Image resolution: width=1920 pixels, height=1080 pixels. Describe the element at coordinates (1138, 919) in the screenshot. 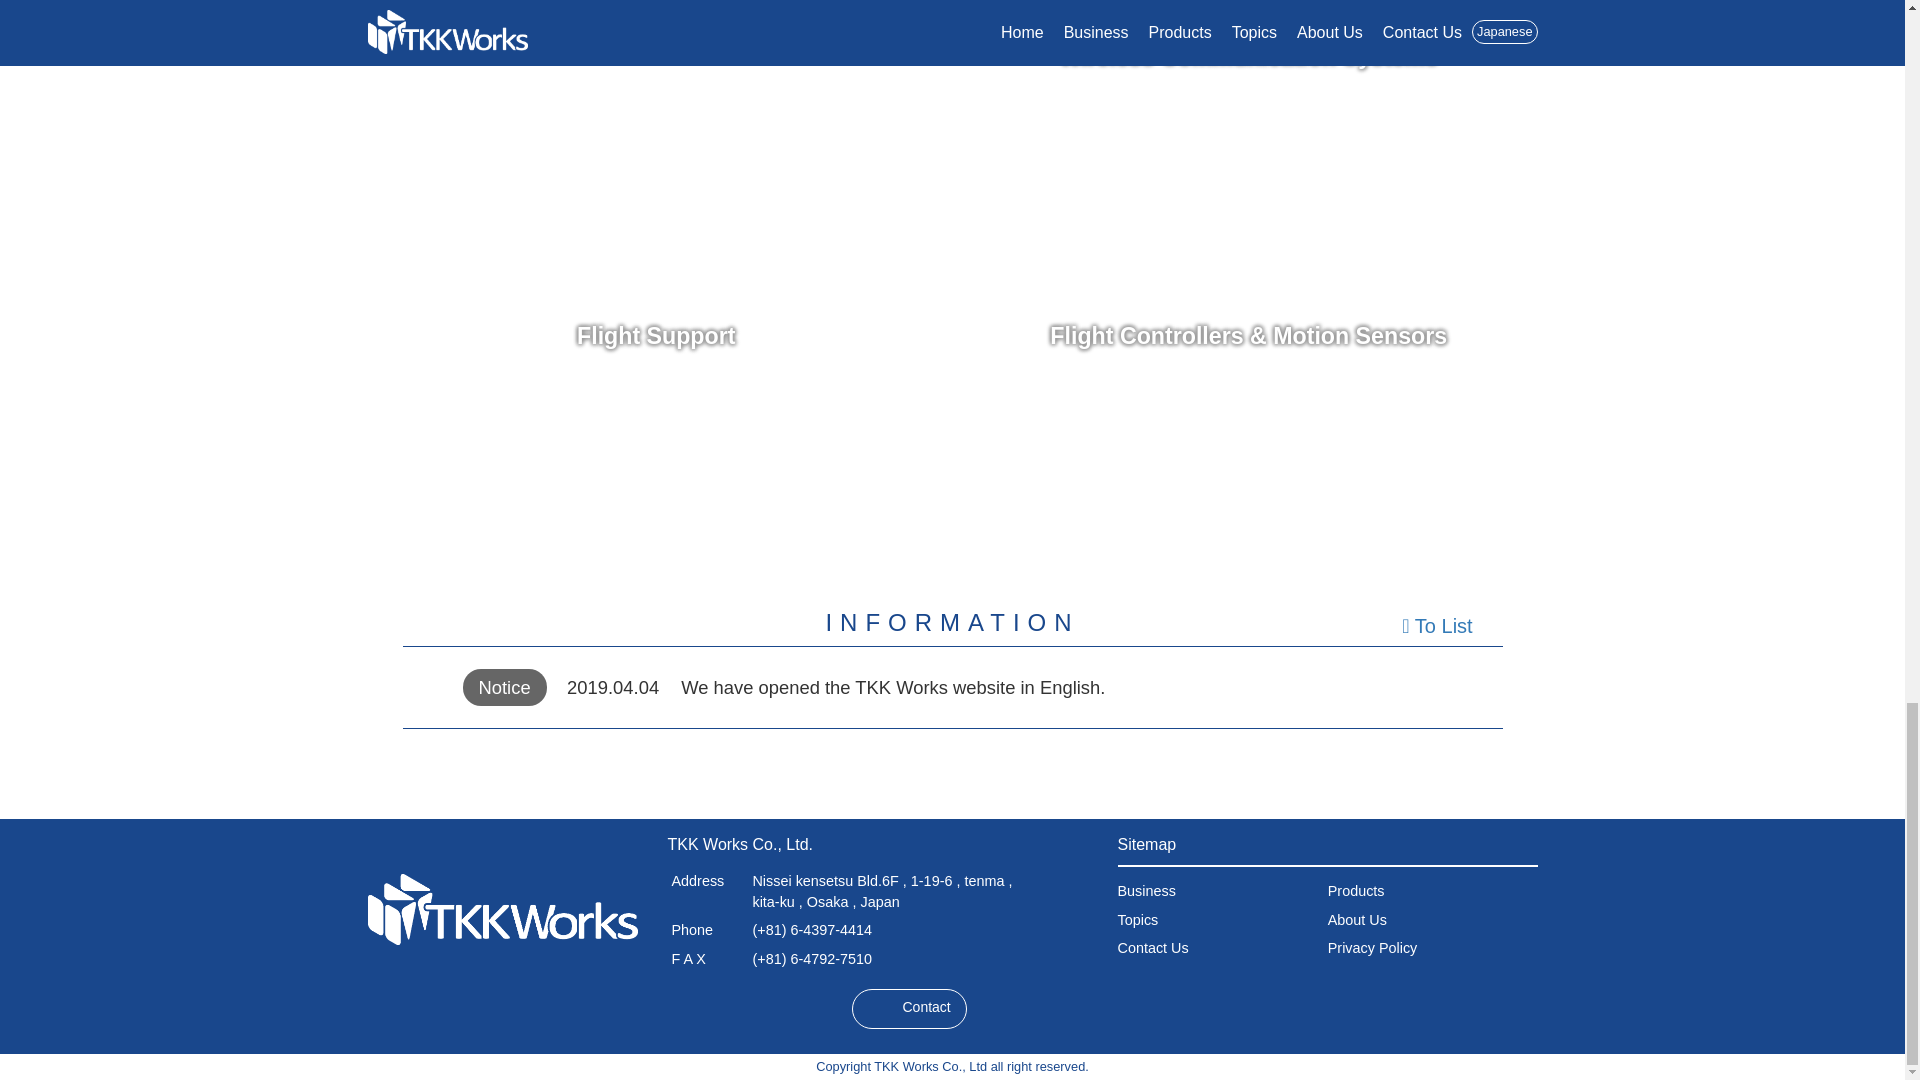

I see `Topics` at that location.